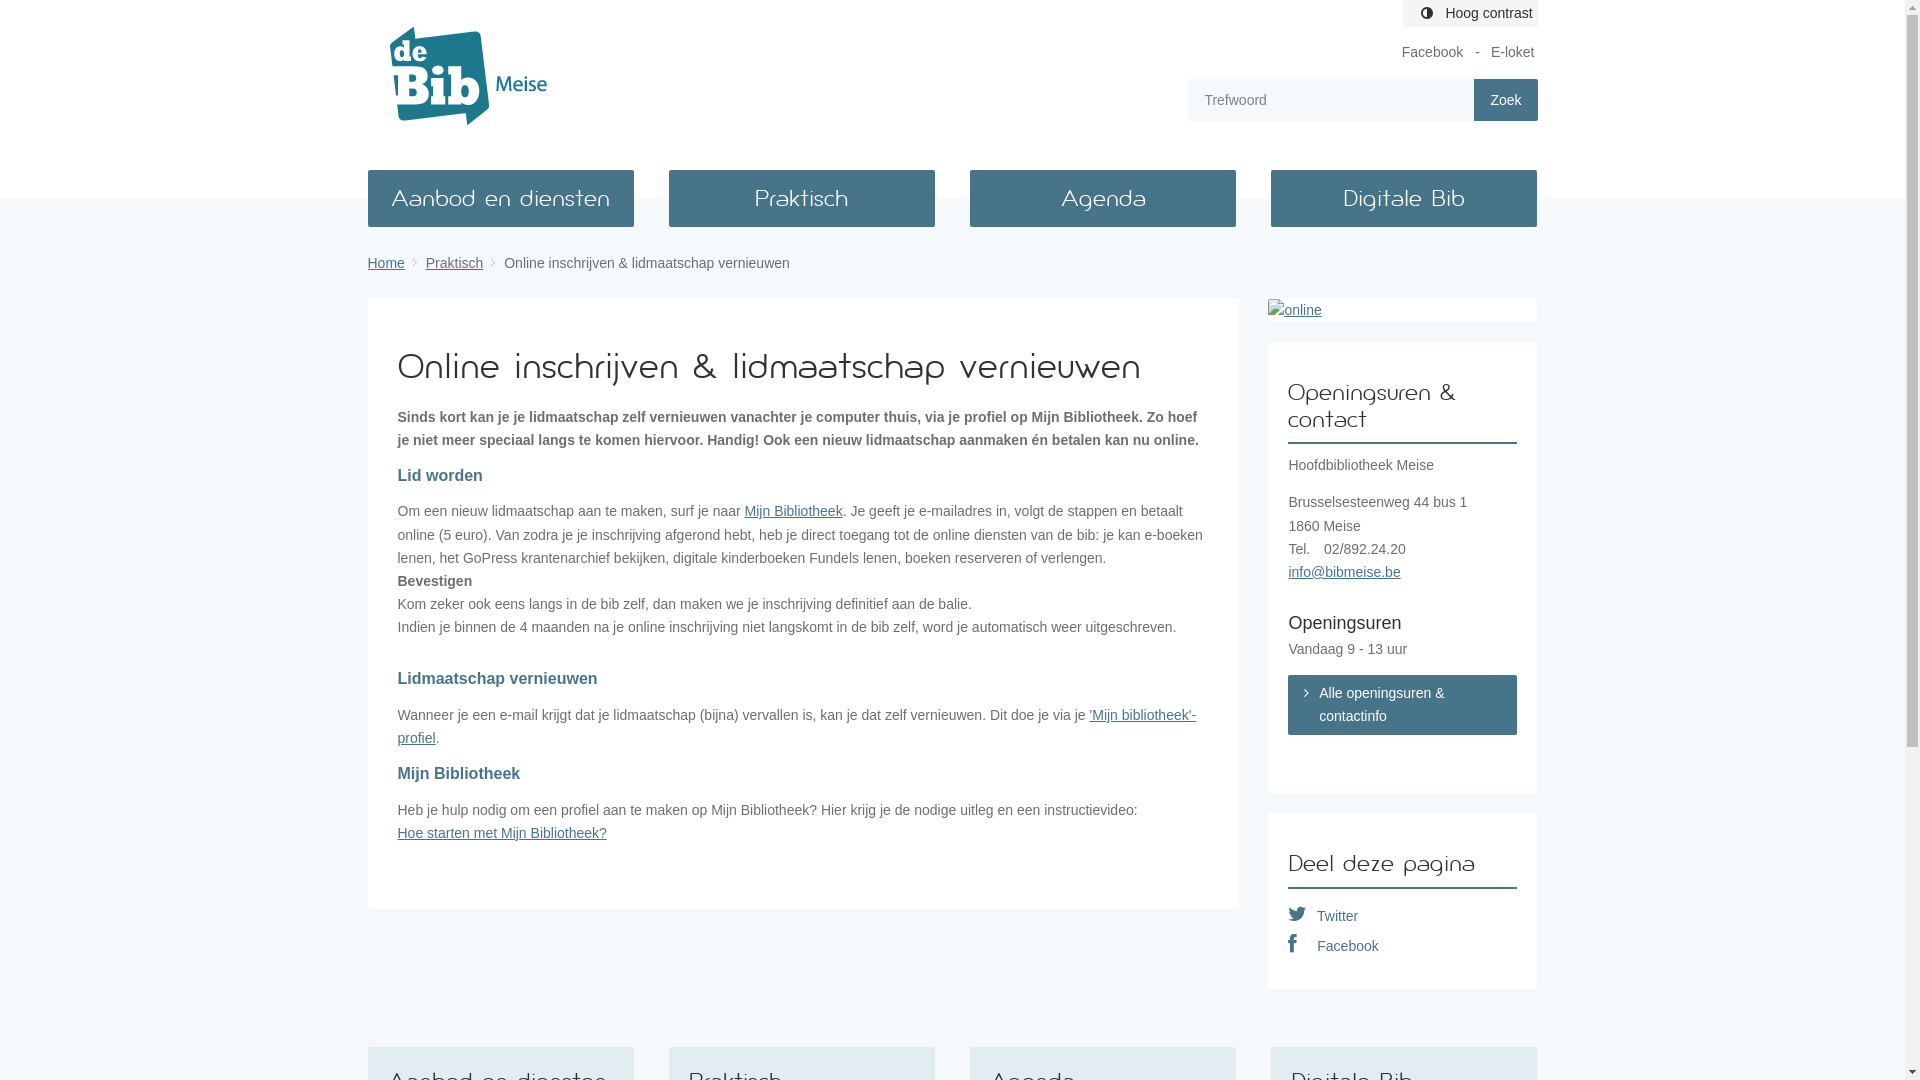  I want to click on trefwoord, so click(1331, 100).